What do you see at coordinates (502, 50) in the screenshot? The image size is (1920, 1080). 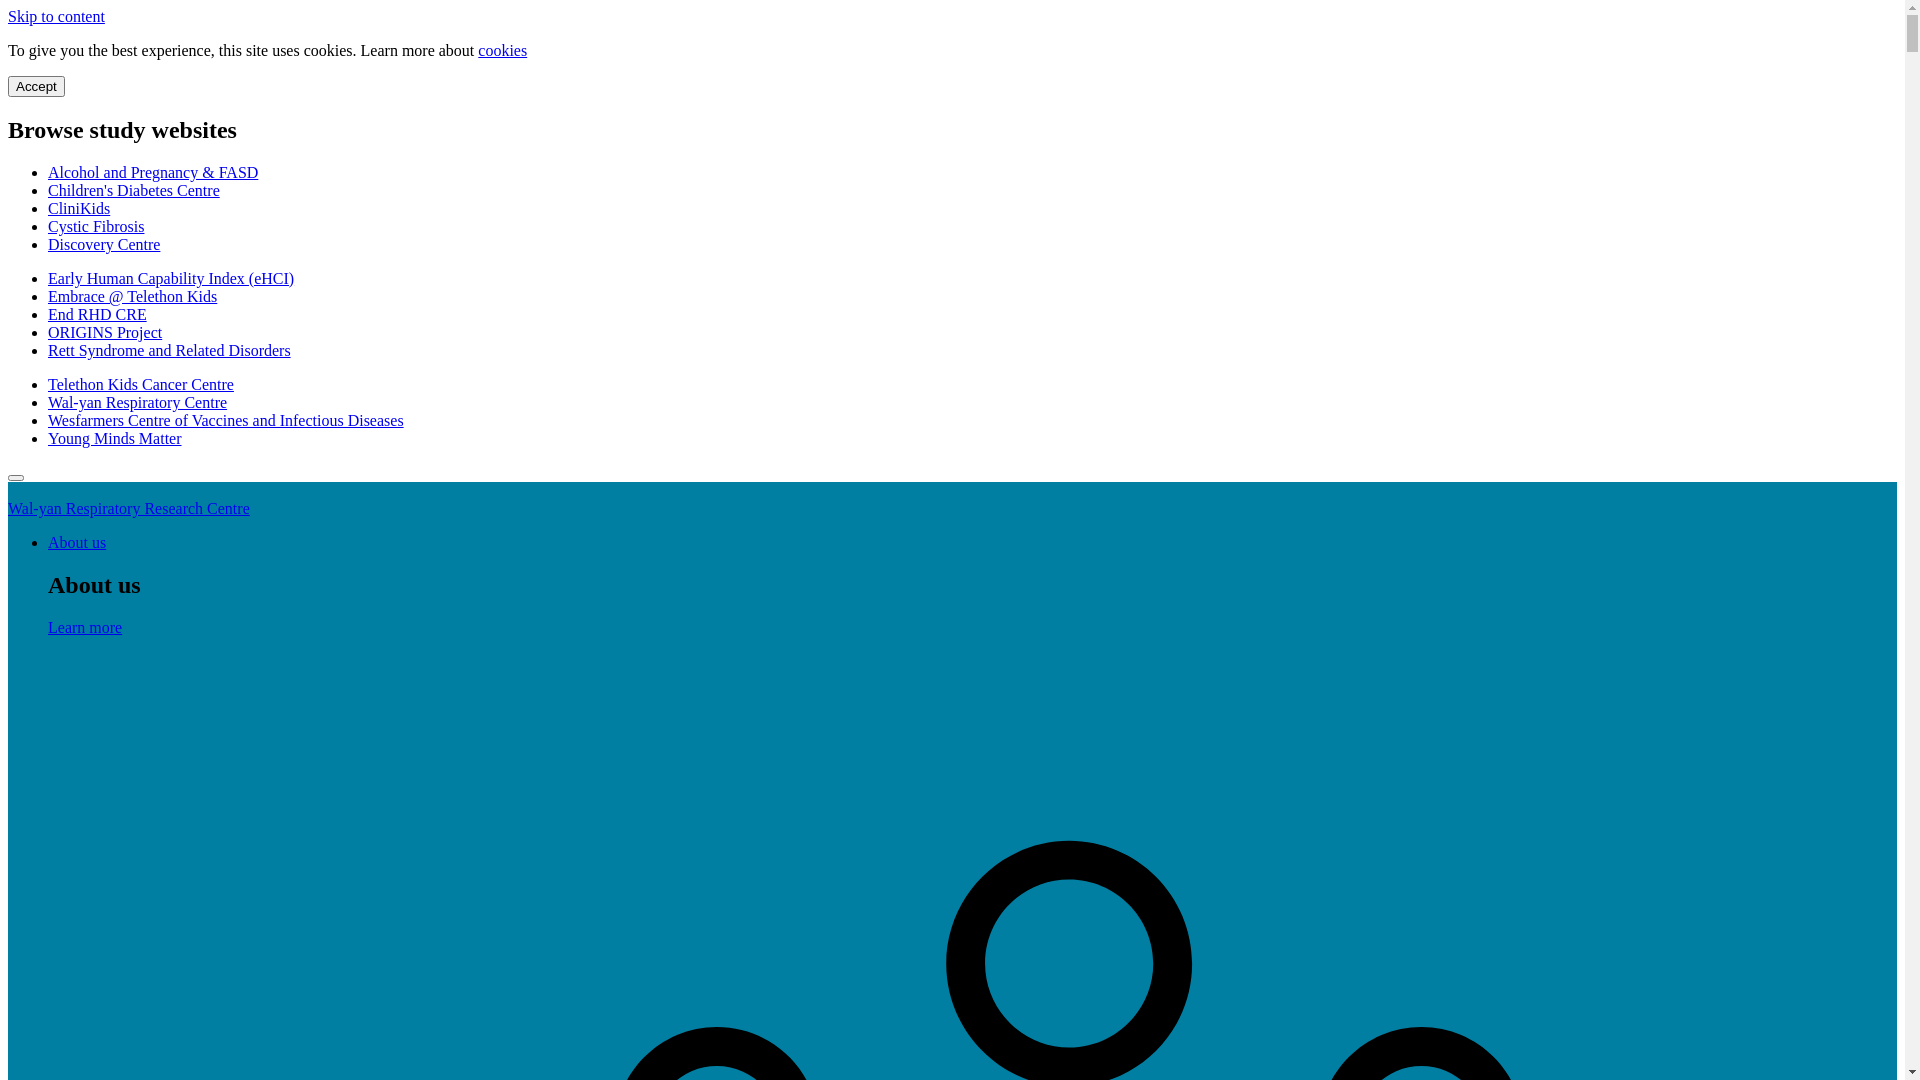 I see `cookies` at bounding box center [502, 50].